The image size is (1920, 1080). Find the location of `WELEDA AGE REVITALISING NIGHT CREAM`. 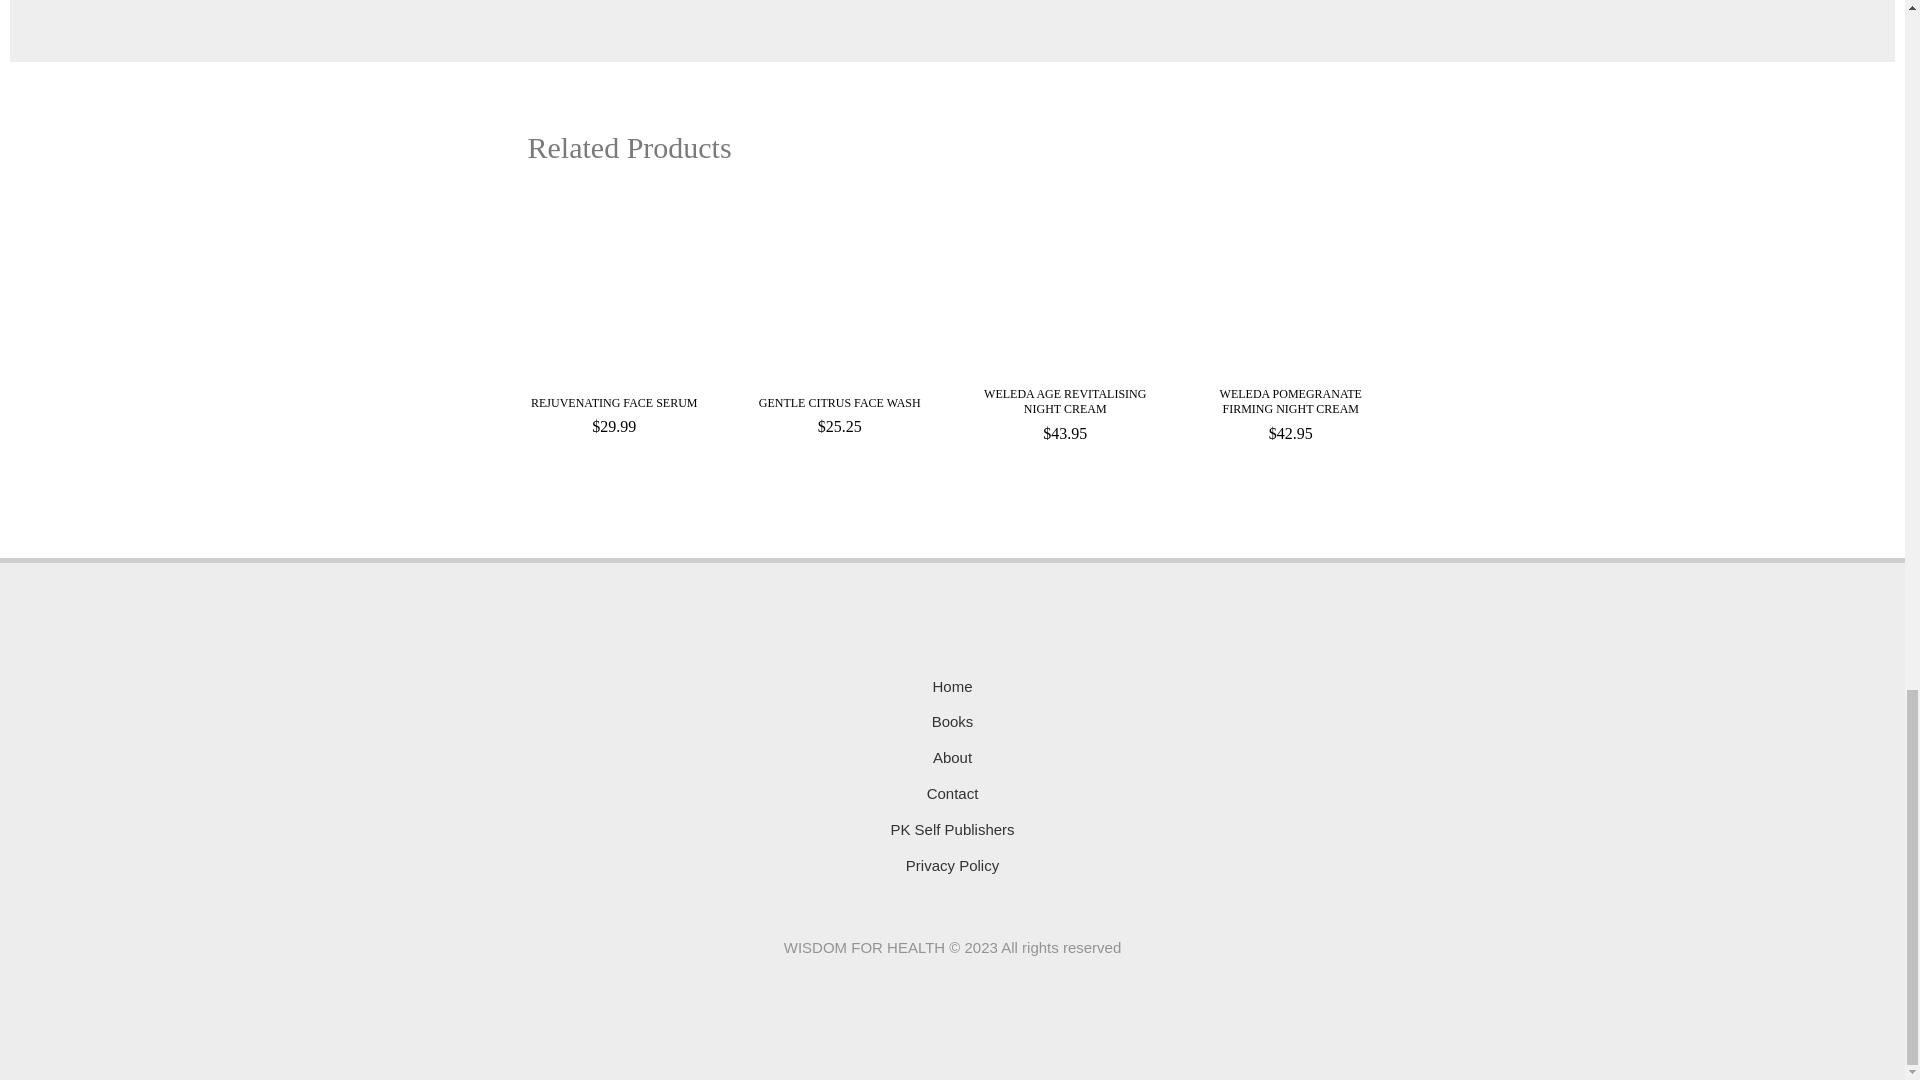

WELEDA AGE REVITALISING NIGHT CREAM is located at coordinates (1064, 405).